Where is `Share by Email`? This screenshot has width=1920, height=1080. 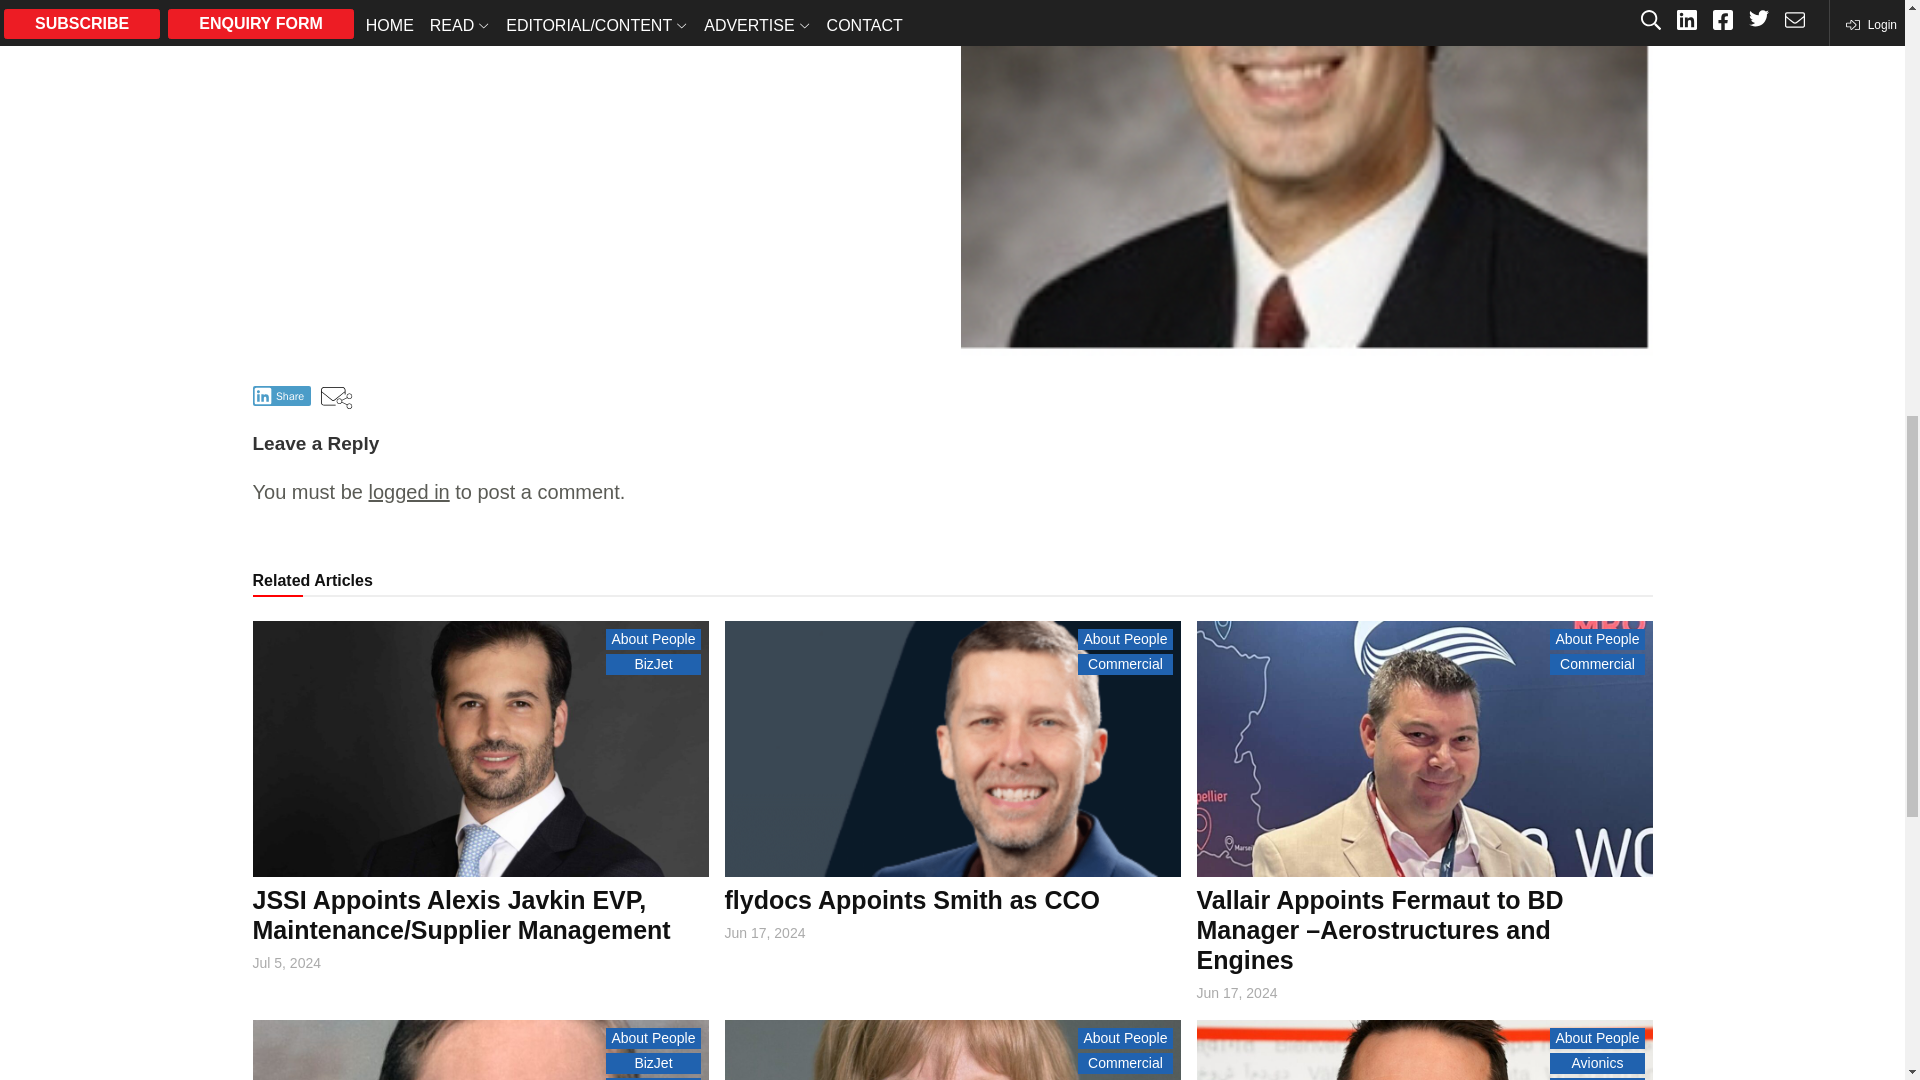
Share by Email is located at coordinates (336, 398).